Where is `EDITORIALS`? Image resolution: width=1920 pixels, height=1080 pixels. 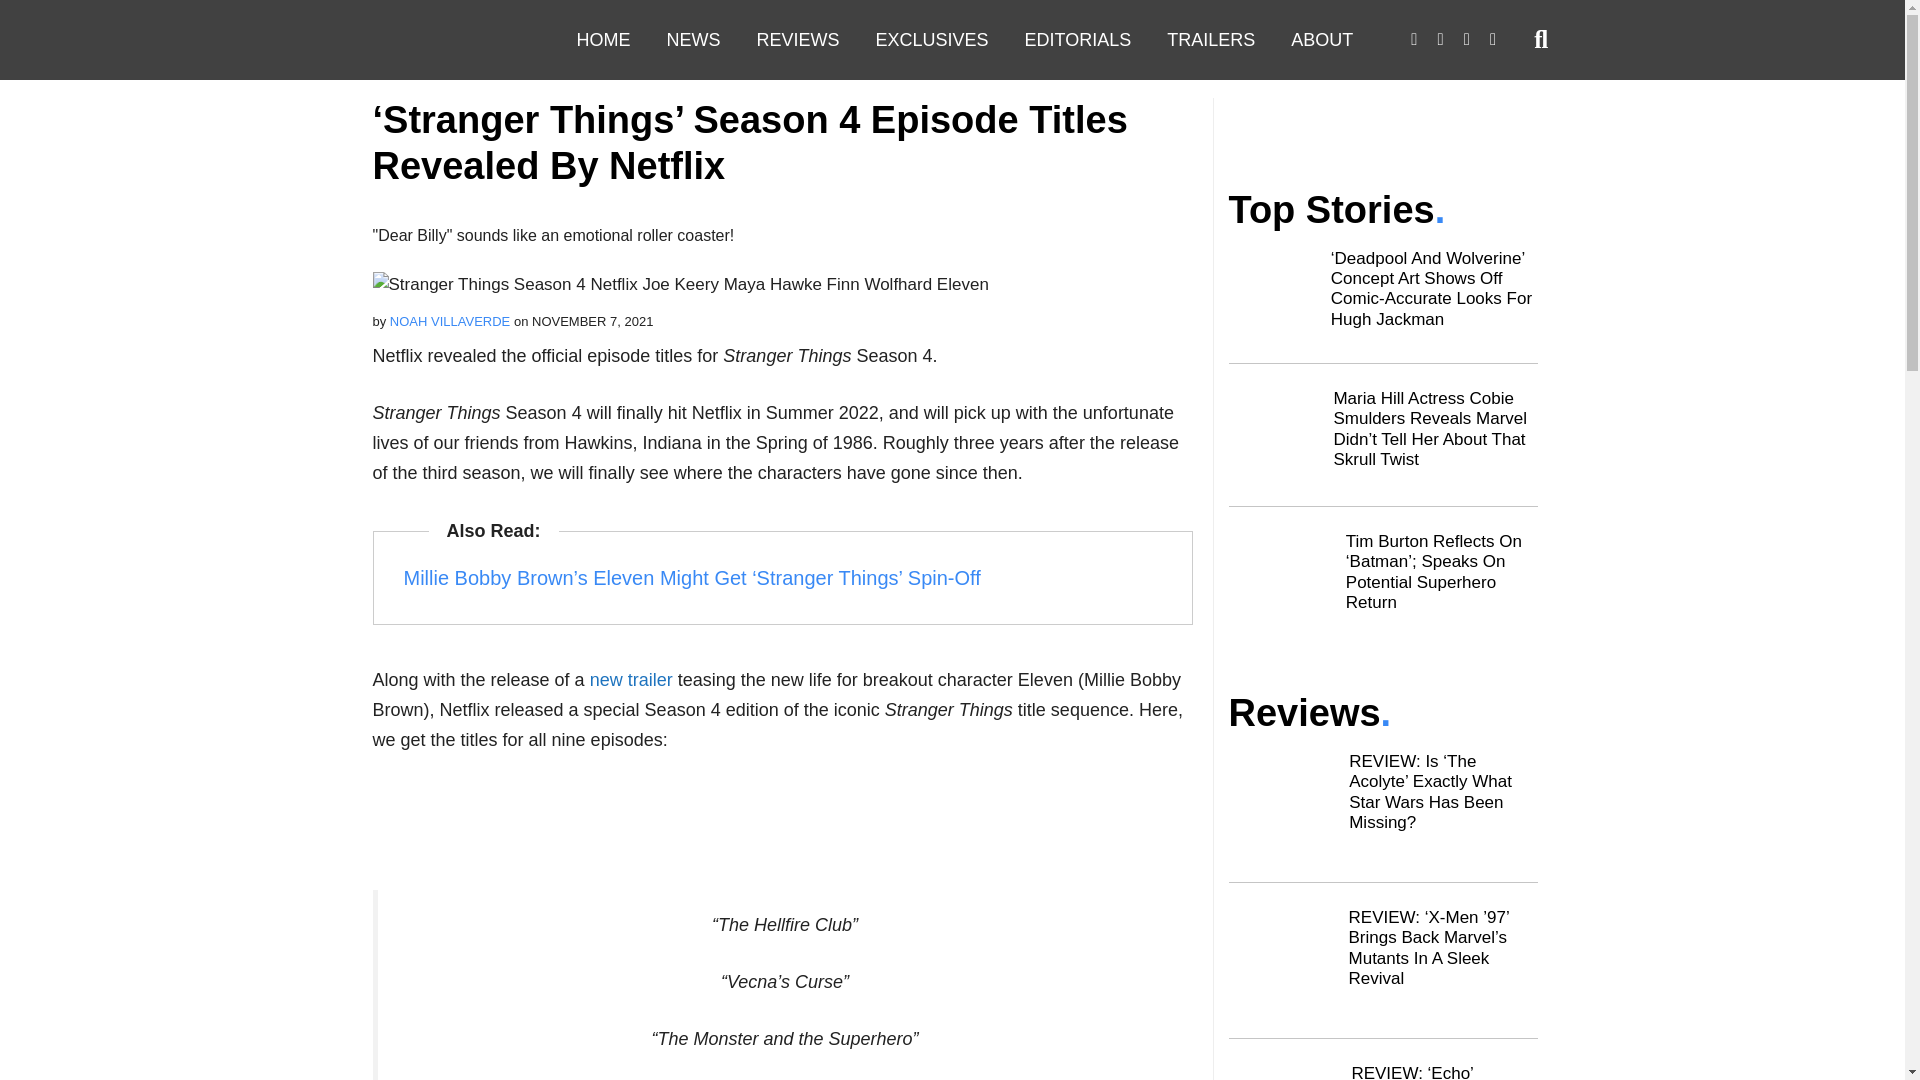 EDITORIALS is located at coordinates (1078, 40).